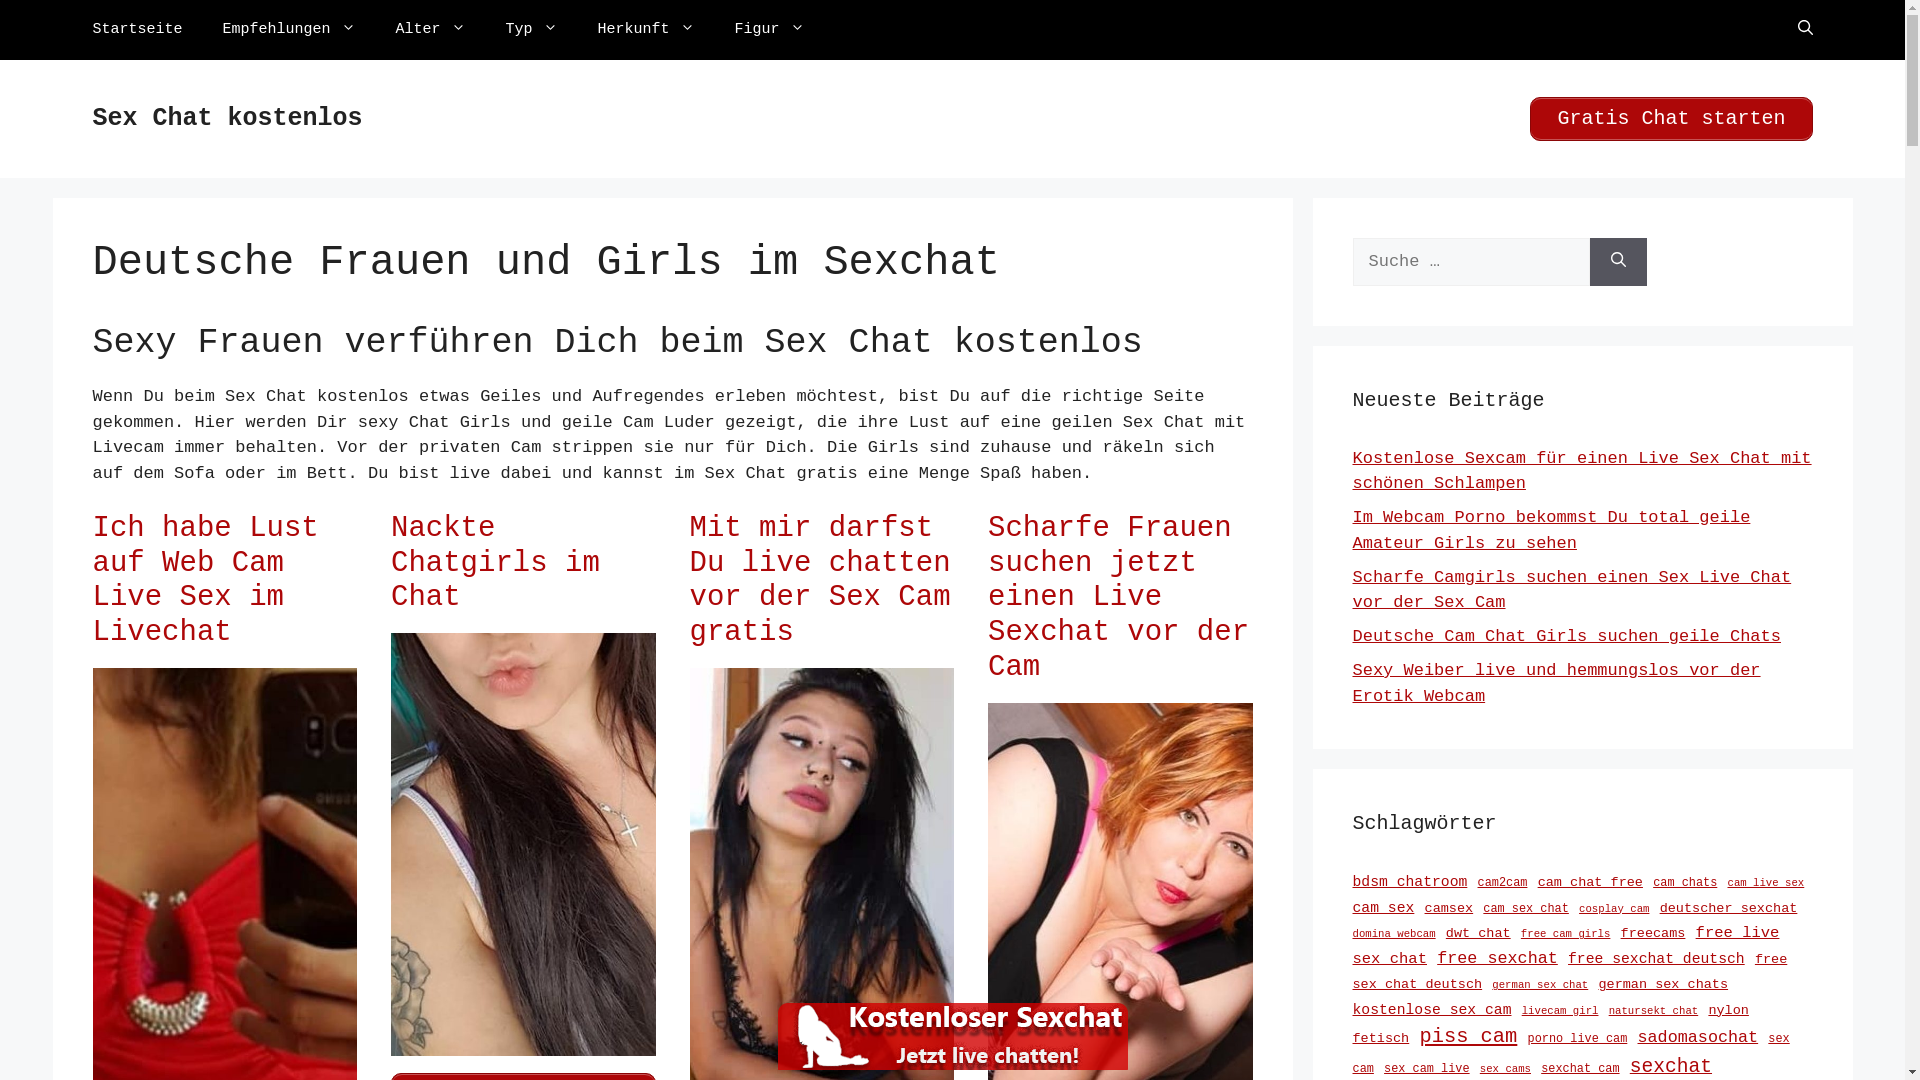  What do you see at coordinates (1526, 909) in the screenshot?
I see `cam sex chat` at bounding box center [1526, 909].